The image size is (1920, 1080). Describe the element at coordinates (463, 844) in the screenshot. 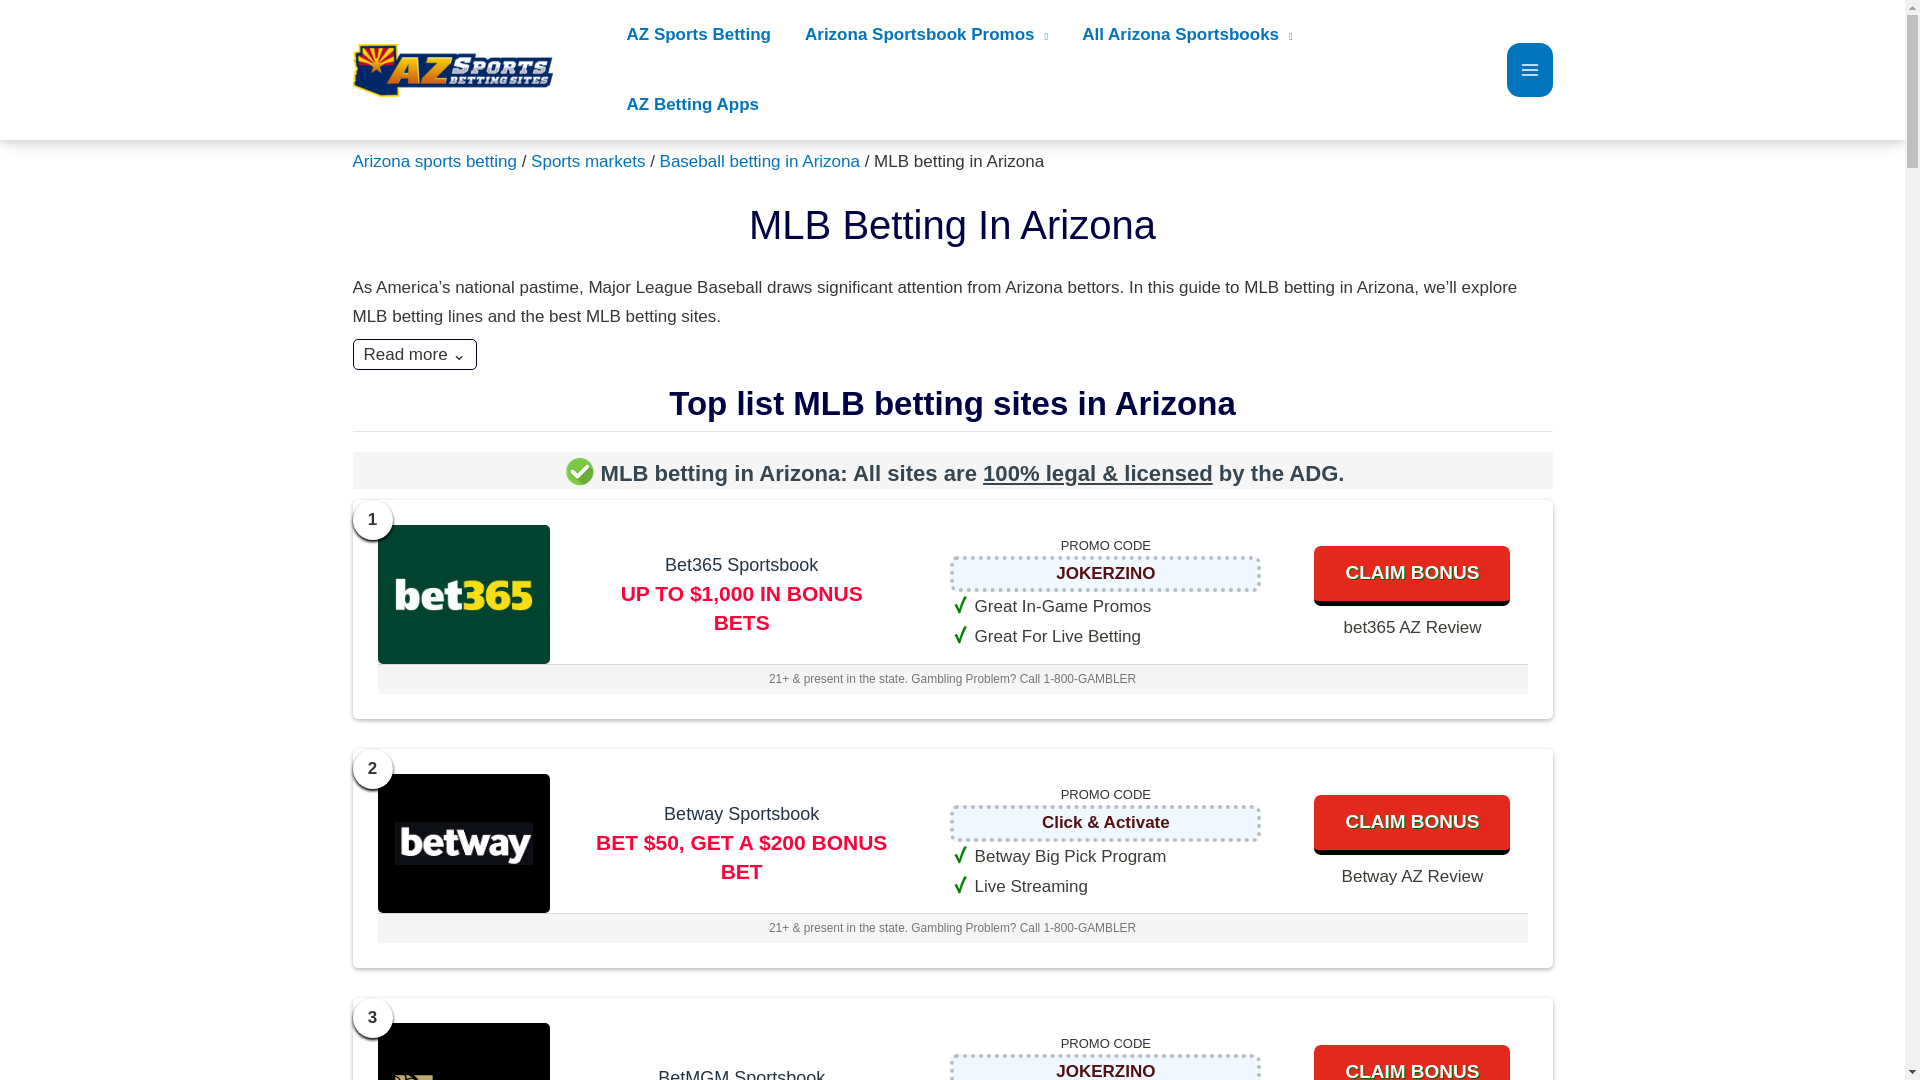

I see `betway` at that location.